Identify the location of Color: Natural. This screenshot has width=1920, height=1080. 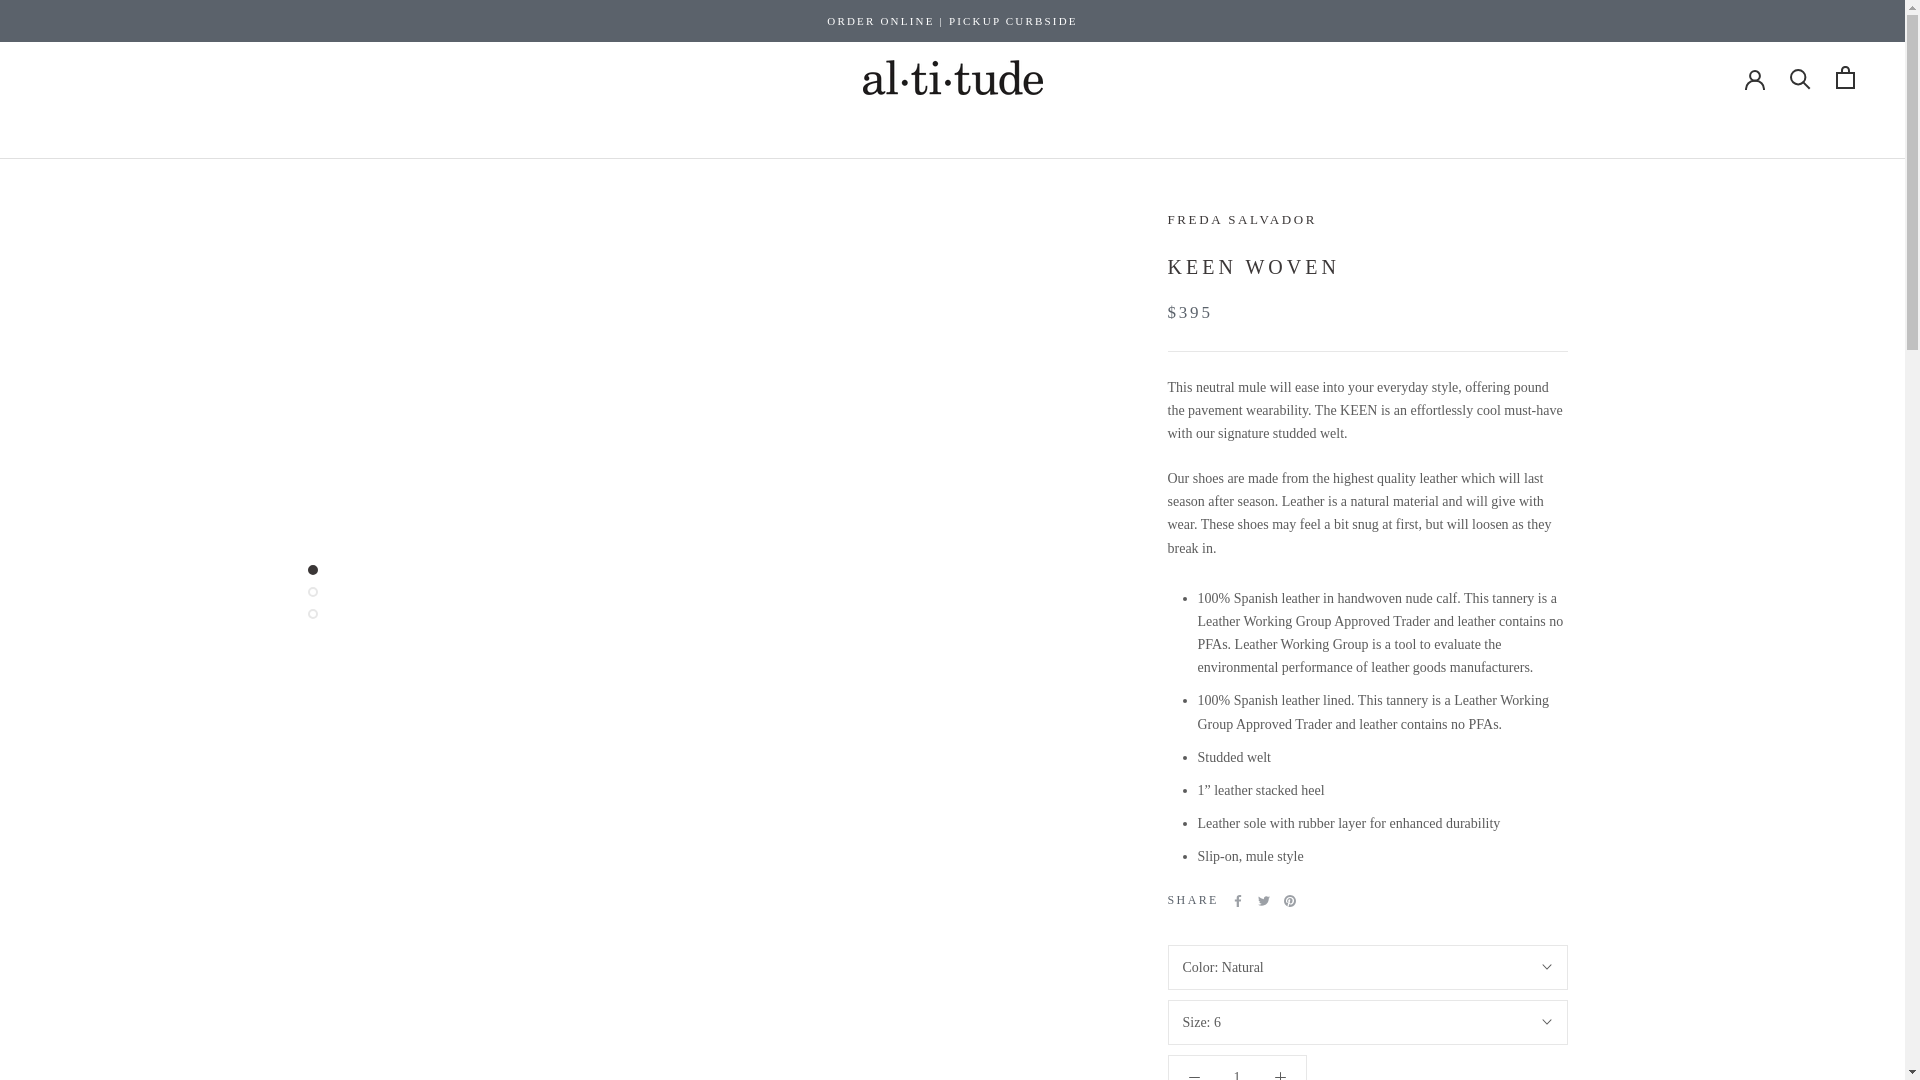
(1368, 968).